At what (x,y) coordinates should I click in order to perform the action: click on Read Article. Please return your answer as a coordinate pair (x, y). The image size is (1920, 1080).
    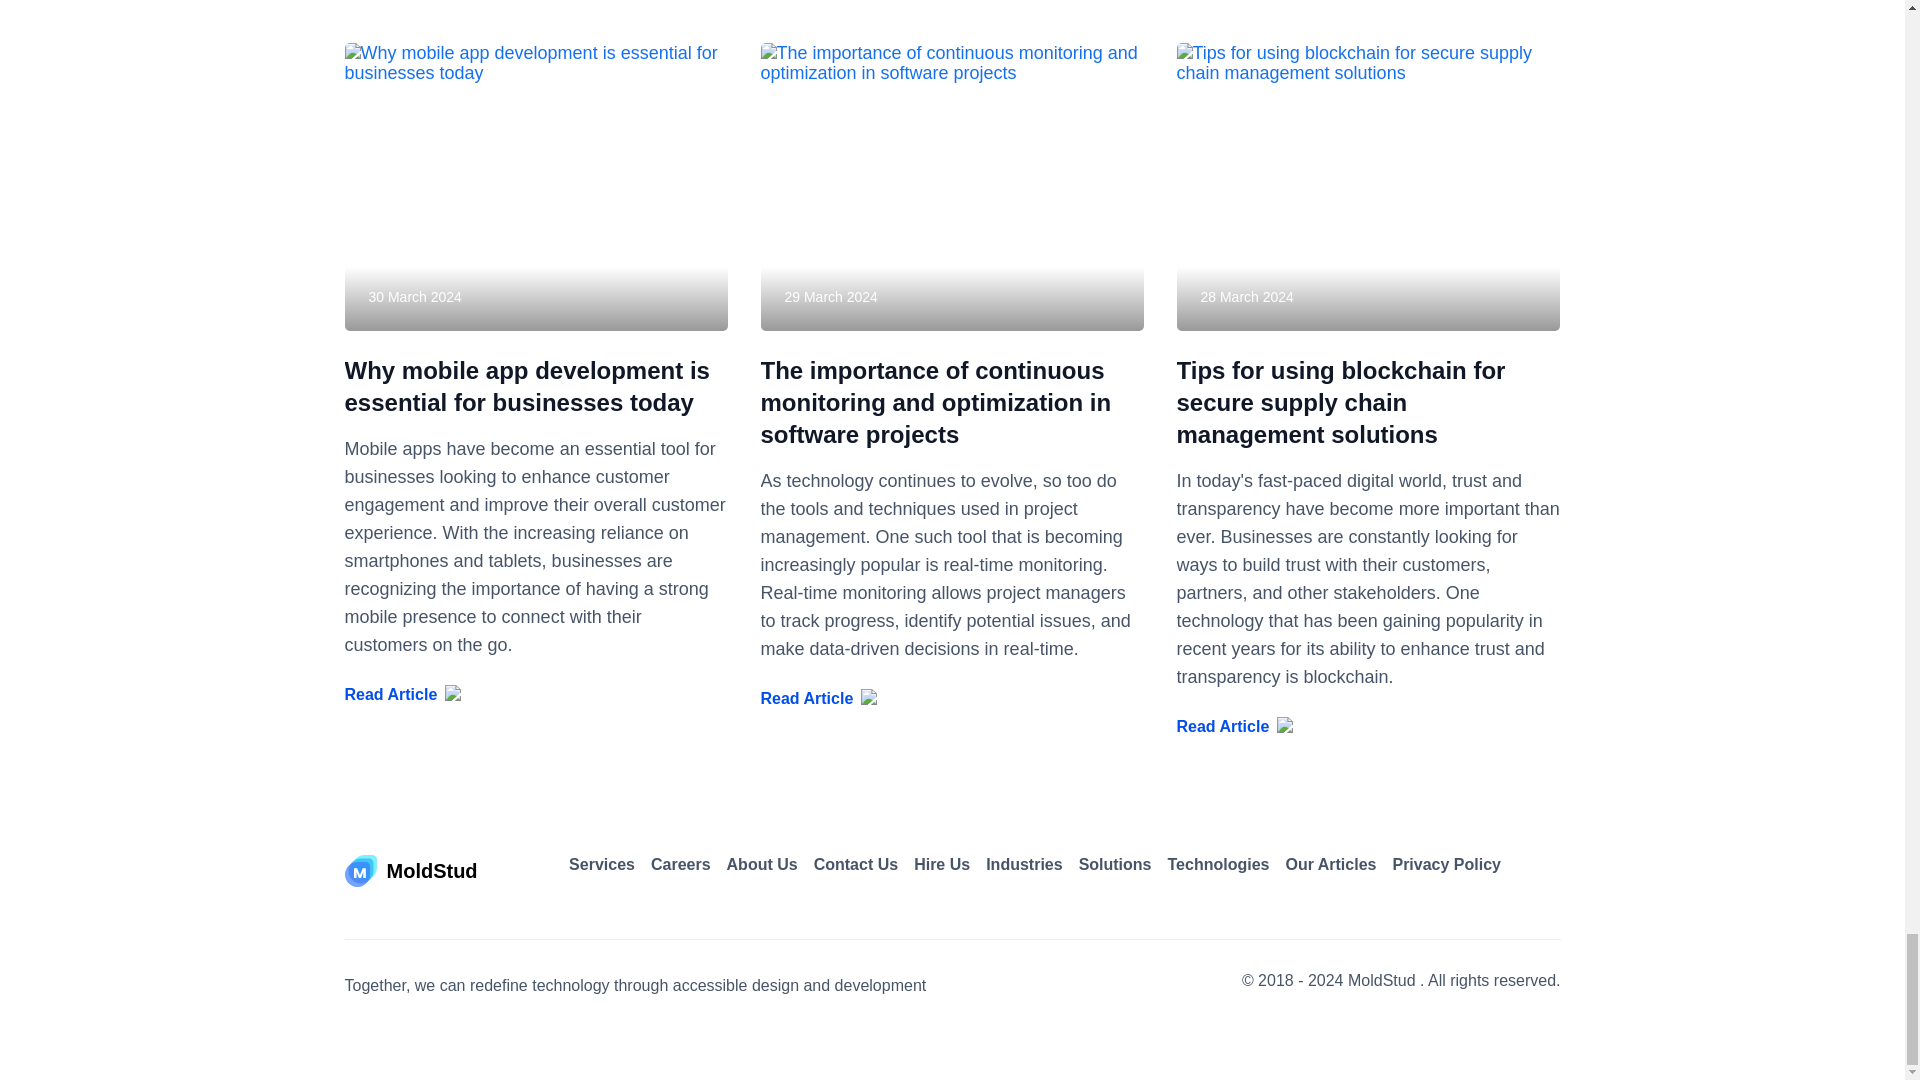
    Looking at the image, I should click on (1367, 726).